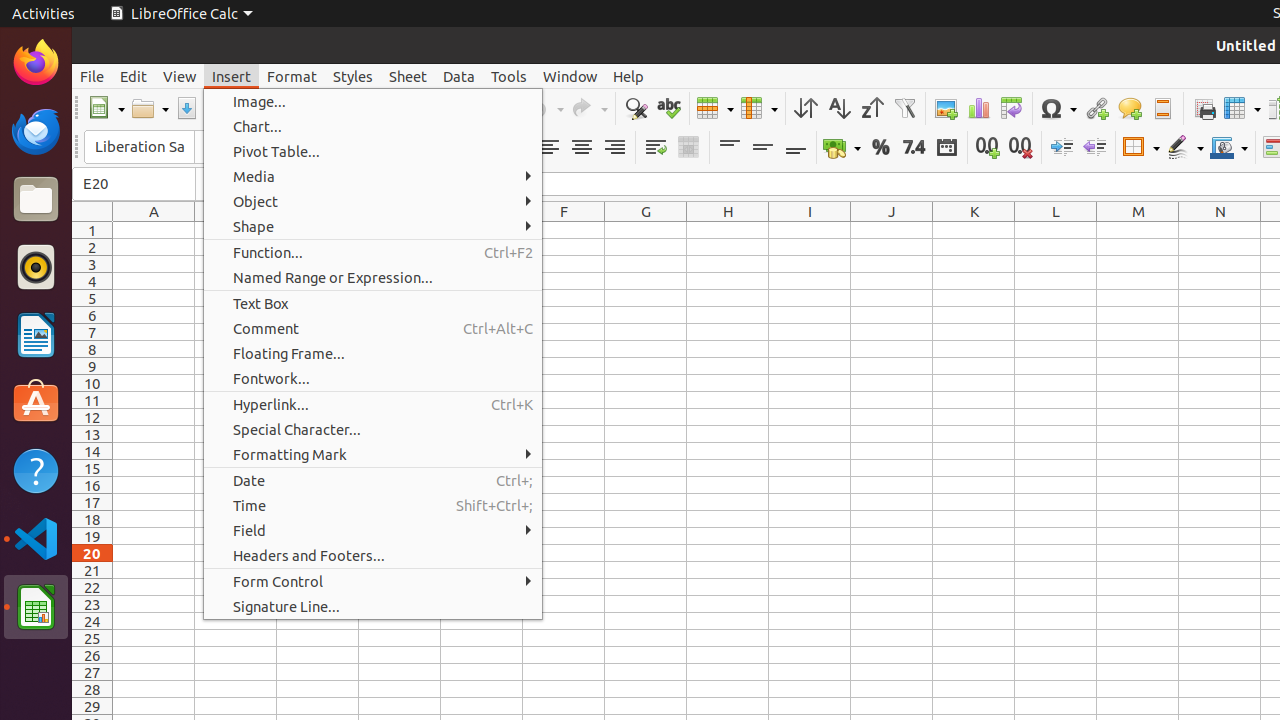  Describe the element at coordinates (373, 378) in the screenshot. I see `Fontwork...` at that location.